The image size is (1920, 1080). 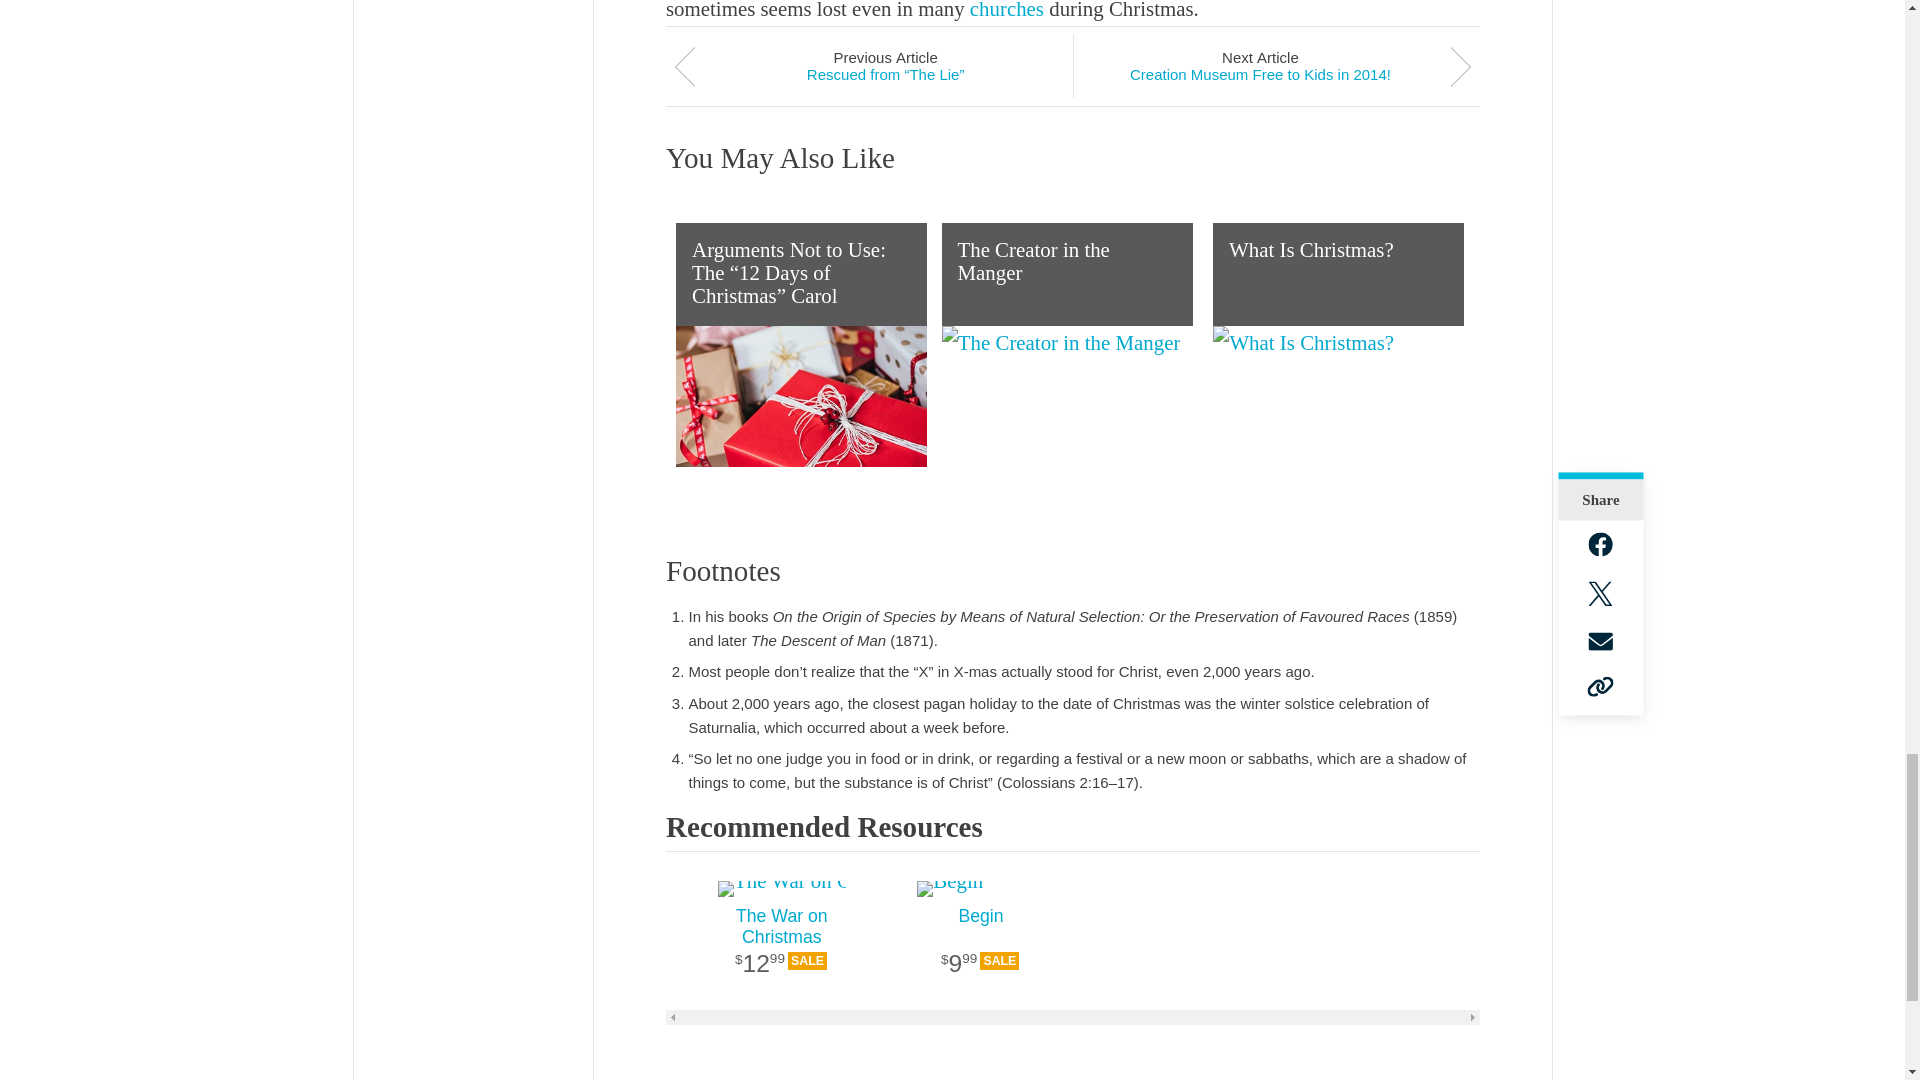 What do you see at coordinates (781, 953) in the screenshot?
I see `The War on Christmas` at bounding box center [781, 953].